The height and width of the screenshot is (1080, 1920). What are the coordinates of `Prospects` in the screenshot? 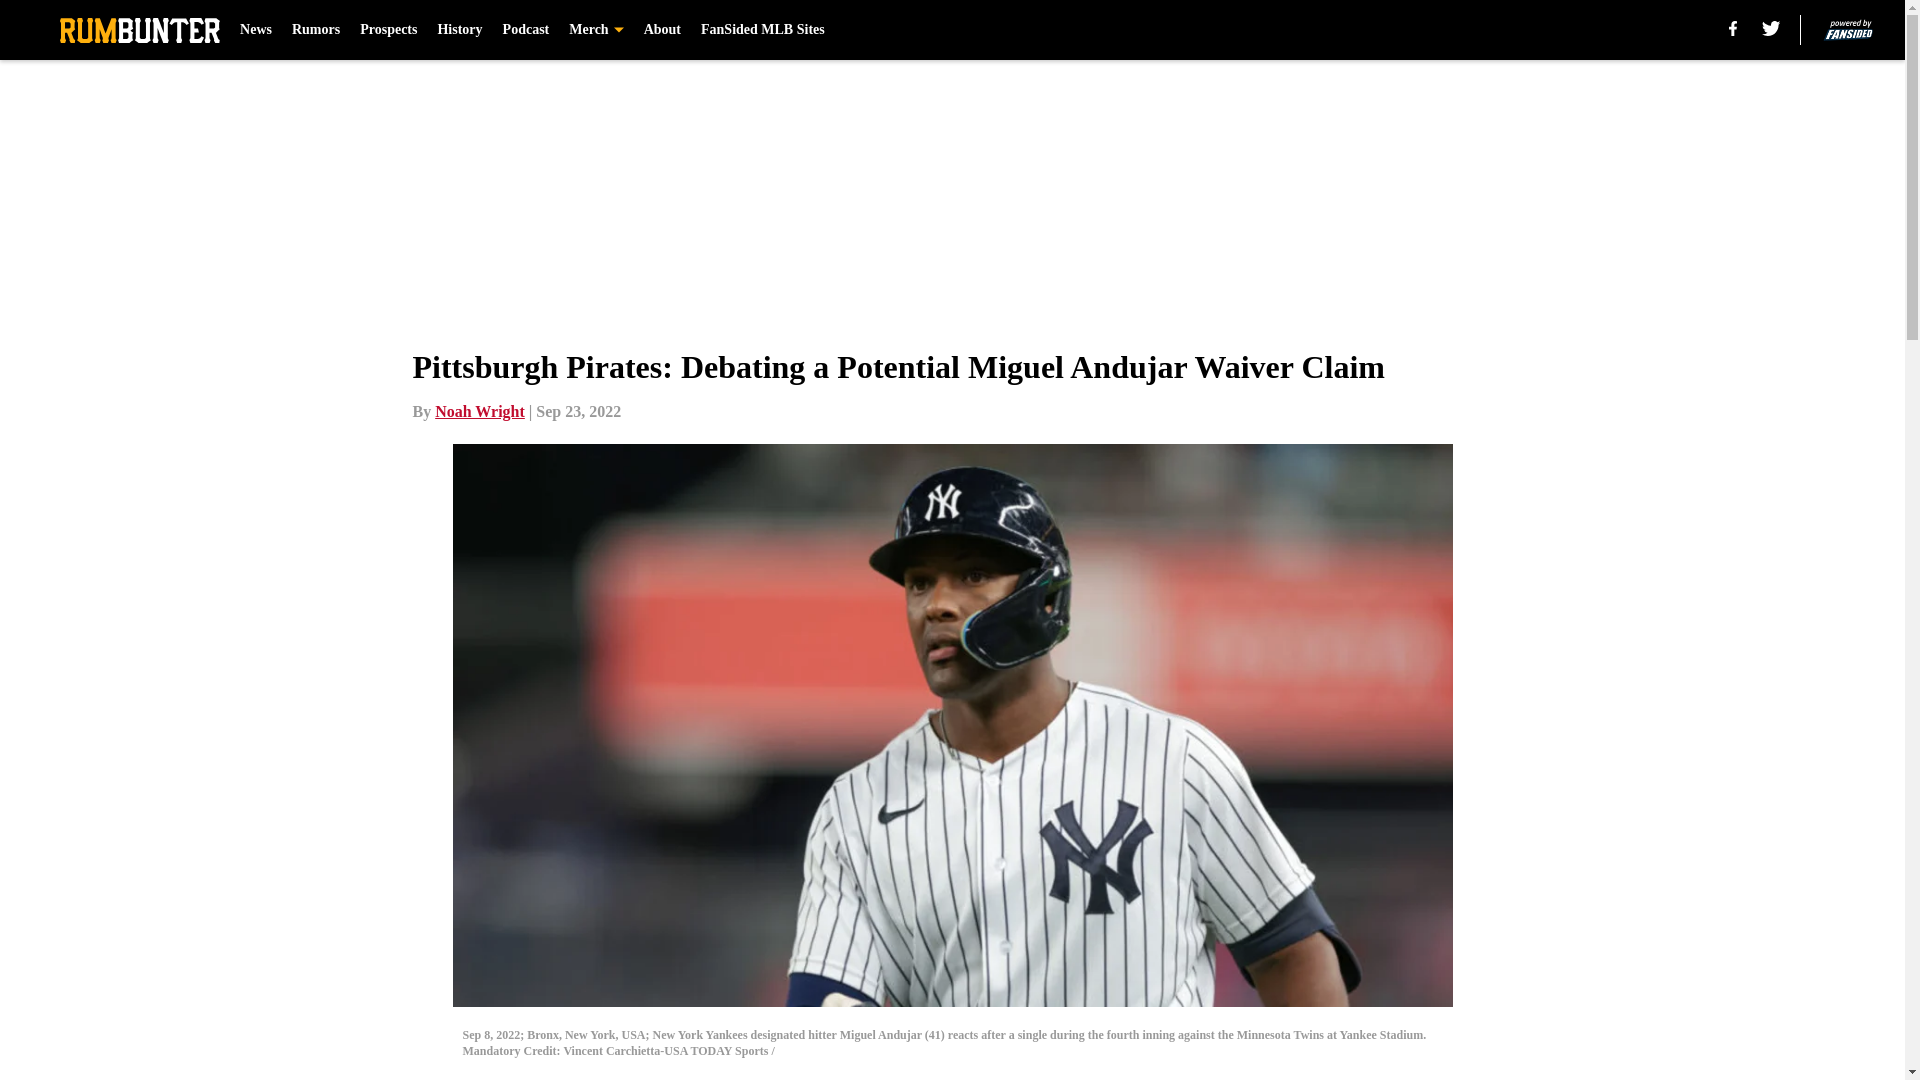 It's located at (388, 30).